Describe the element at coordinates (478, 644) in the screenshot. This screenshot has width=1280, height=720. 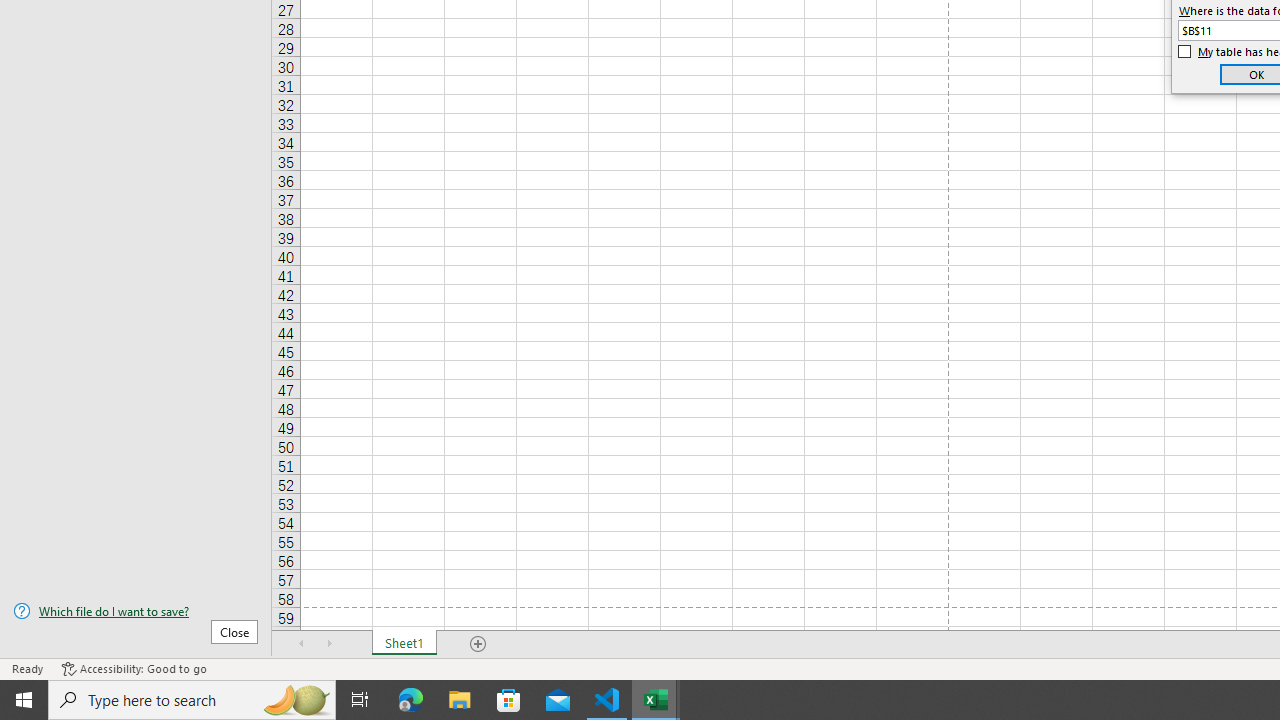
I see `Add Sheet` at that location.